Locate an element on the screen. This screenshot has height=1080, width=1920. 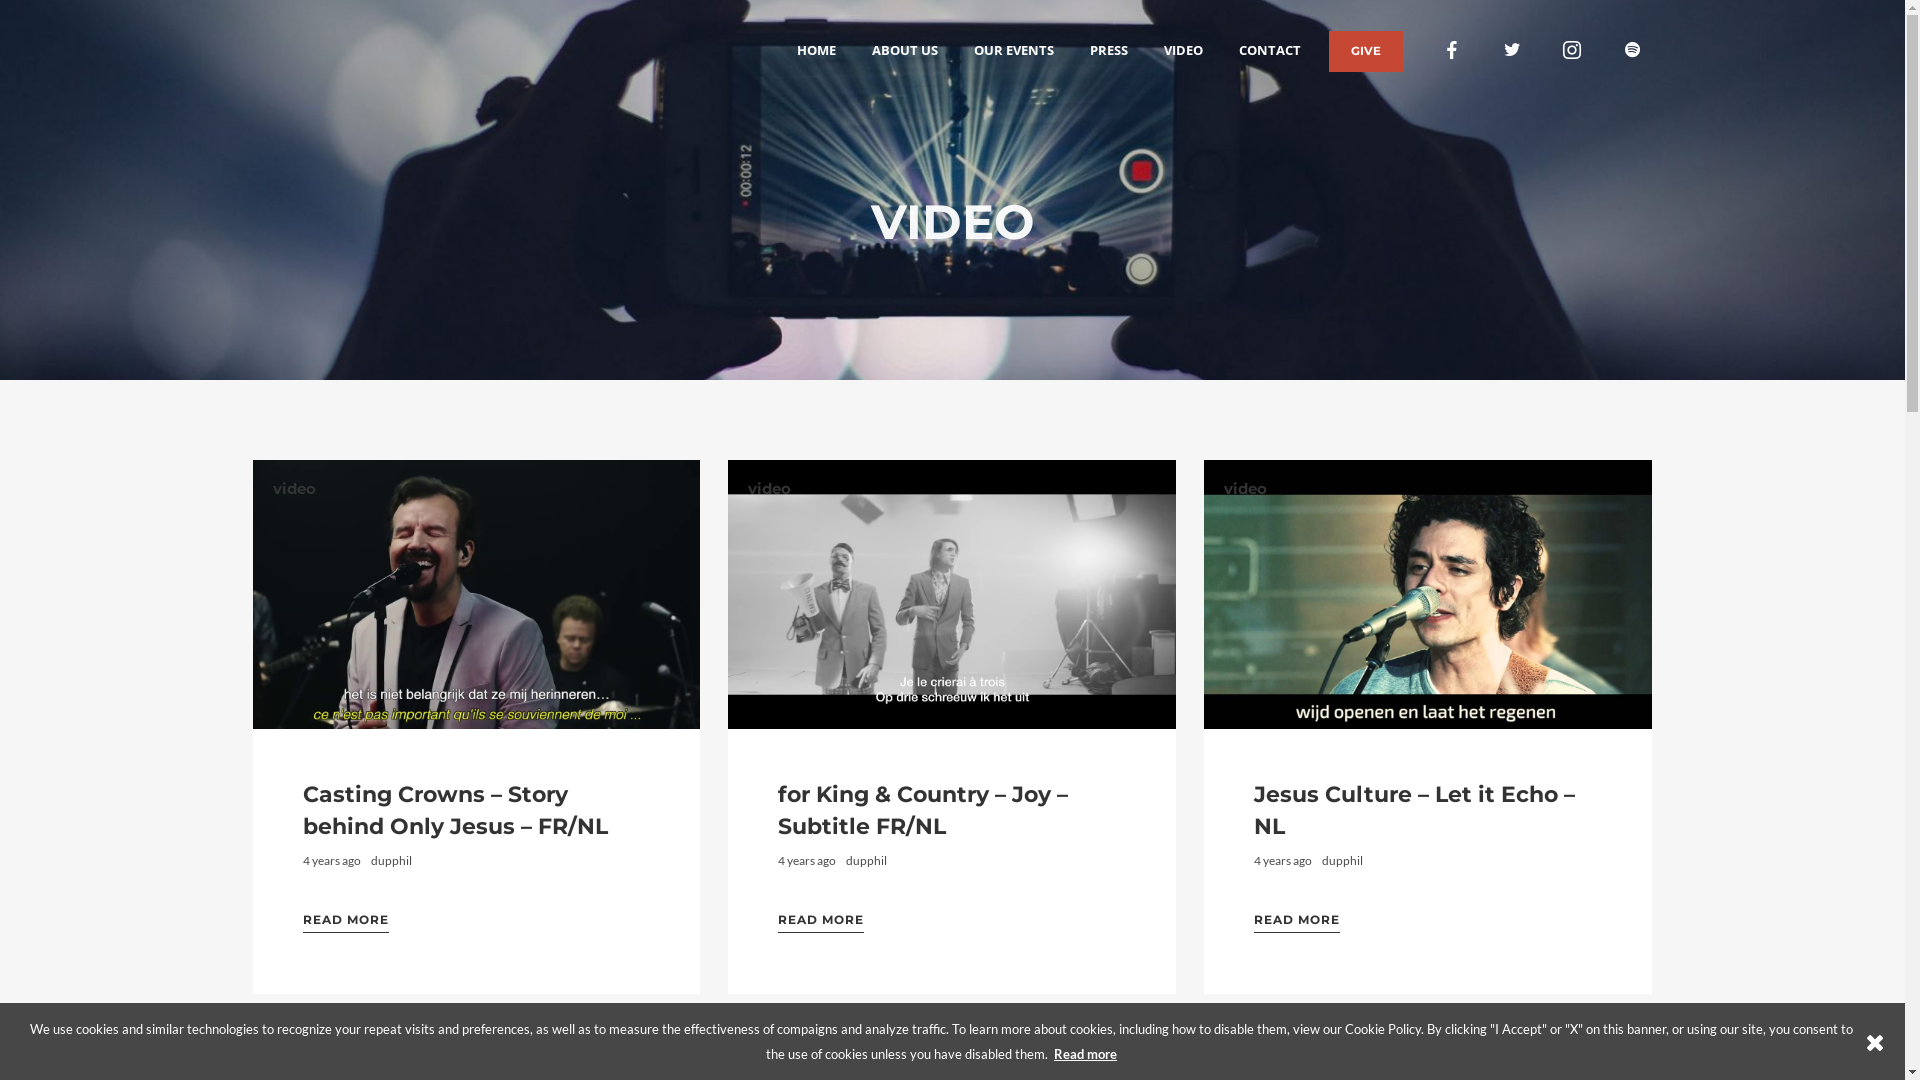
Read more is located at coordinates (1086, 1054).